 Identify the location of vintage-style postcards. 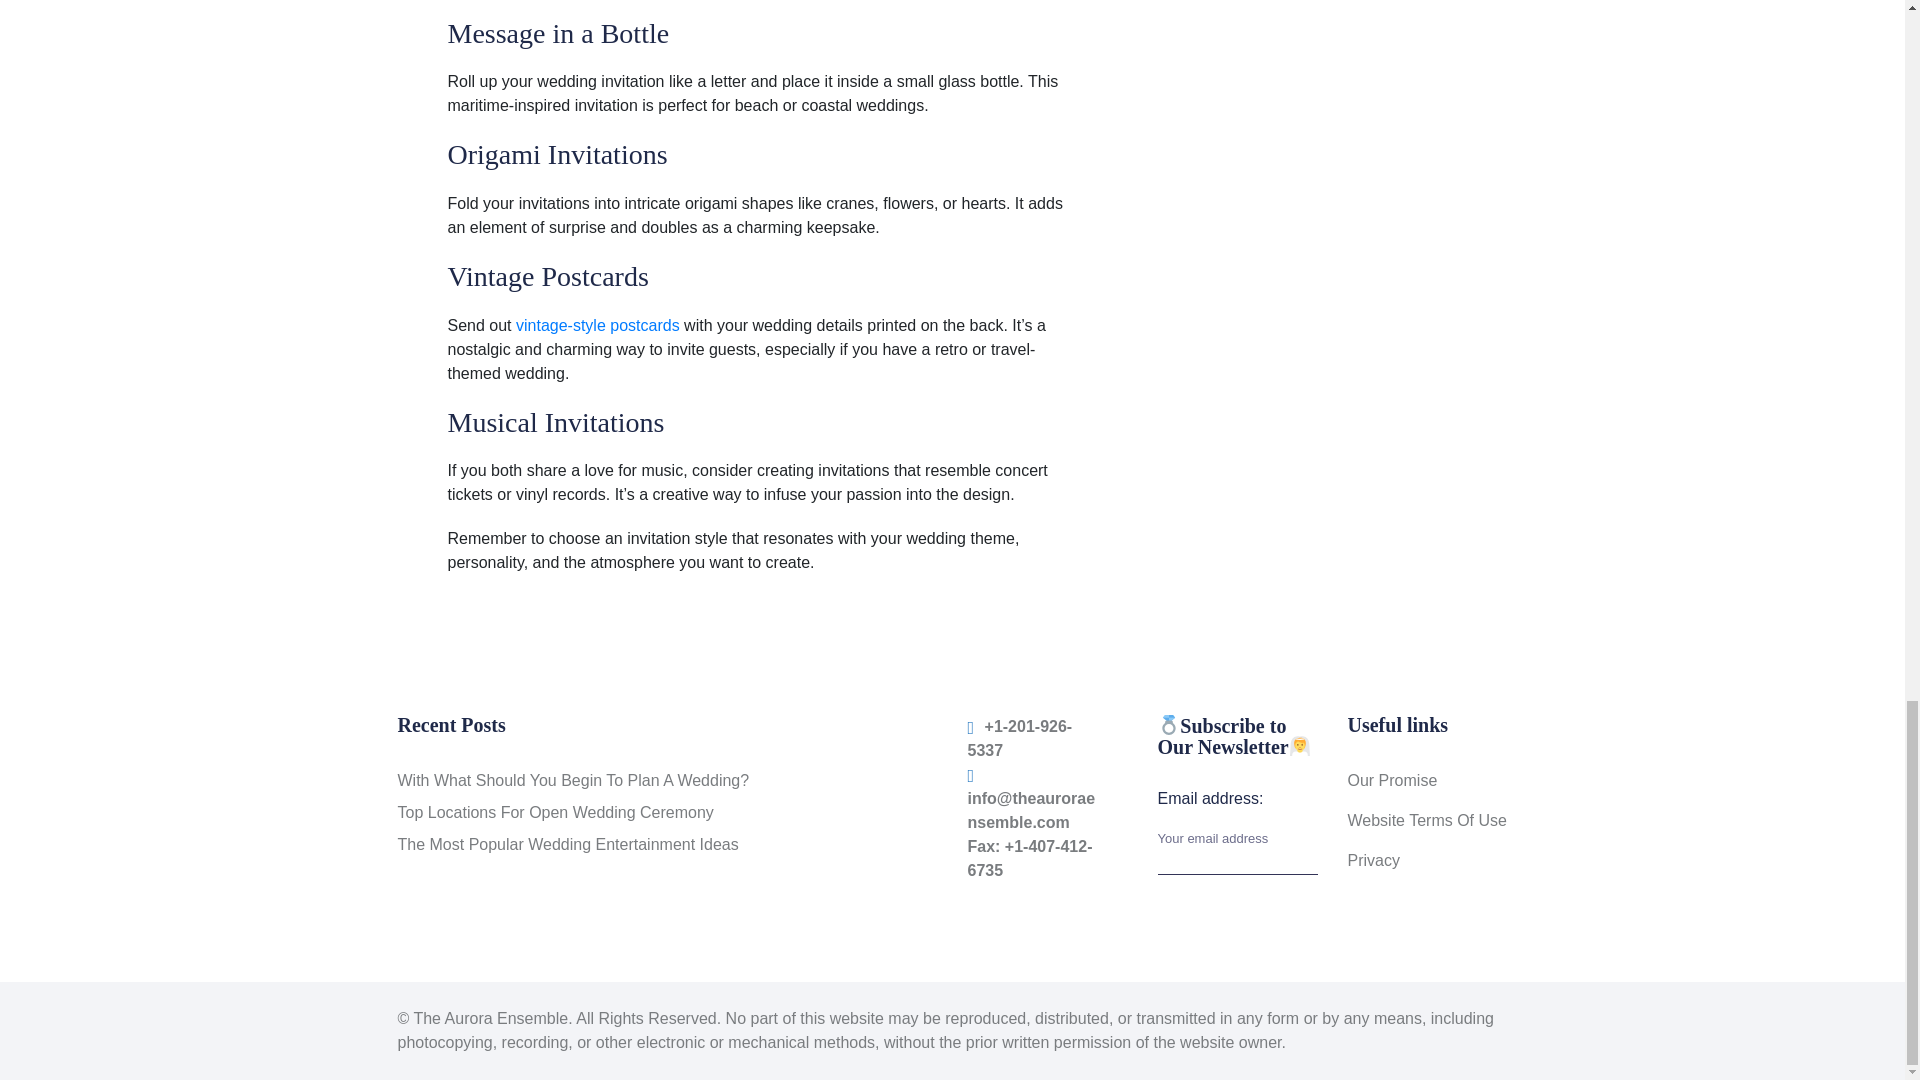
(598, 325).